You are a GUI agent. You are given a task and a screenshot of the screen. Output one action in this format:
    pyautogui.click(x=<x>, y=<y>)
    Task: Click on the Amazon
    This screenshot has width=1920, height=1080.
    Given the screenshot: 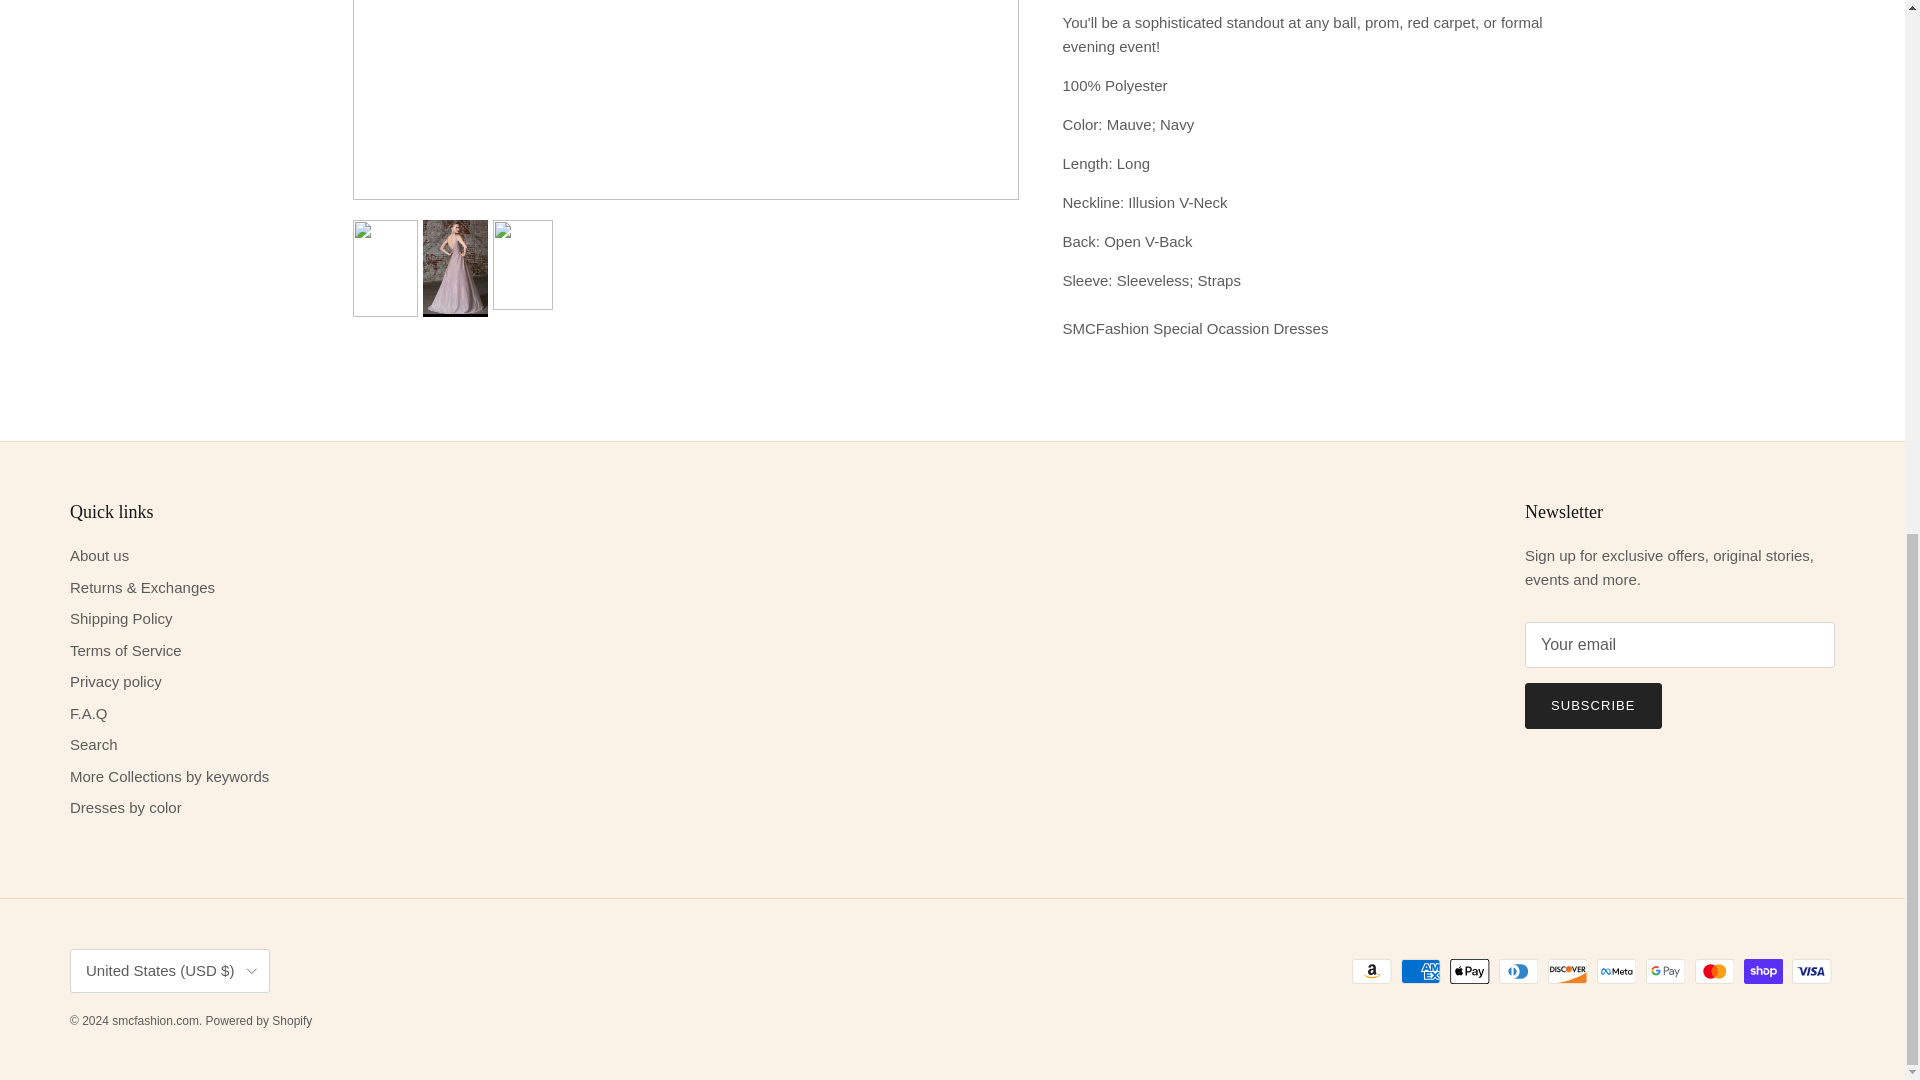 What is the action you would take?
    pyautogui.click(x=1372, y=971)
    